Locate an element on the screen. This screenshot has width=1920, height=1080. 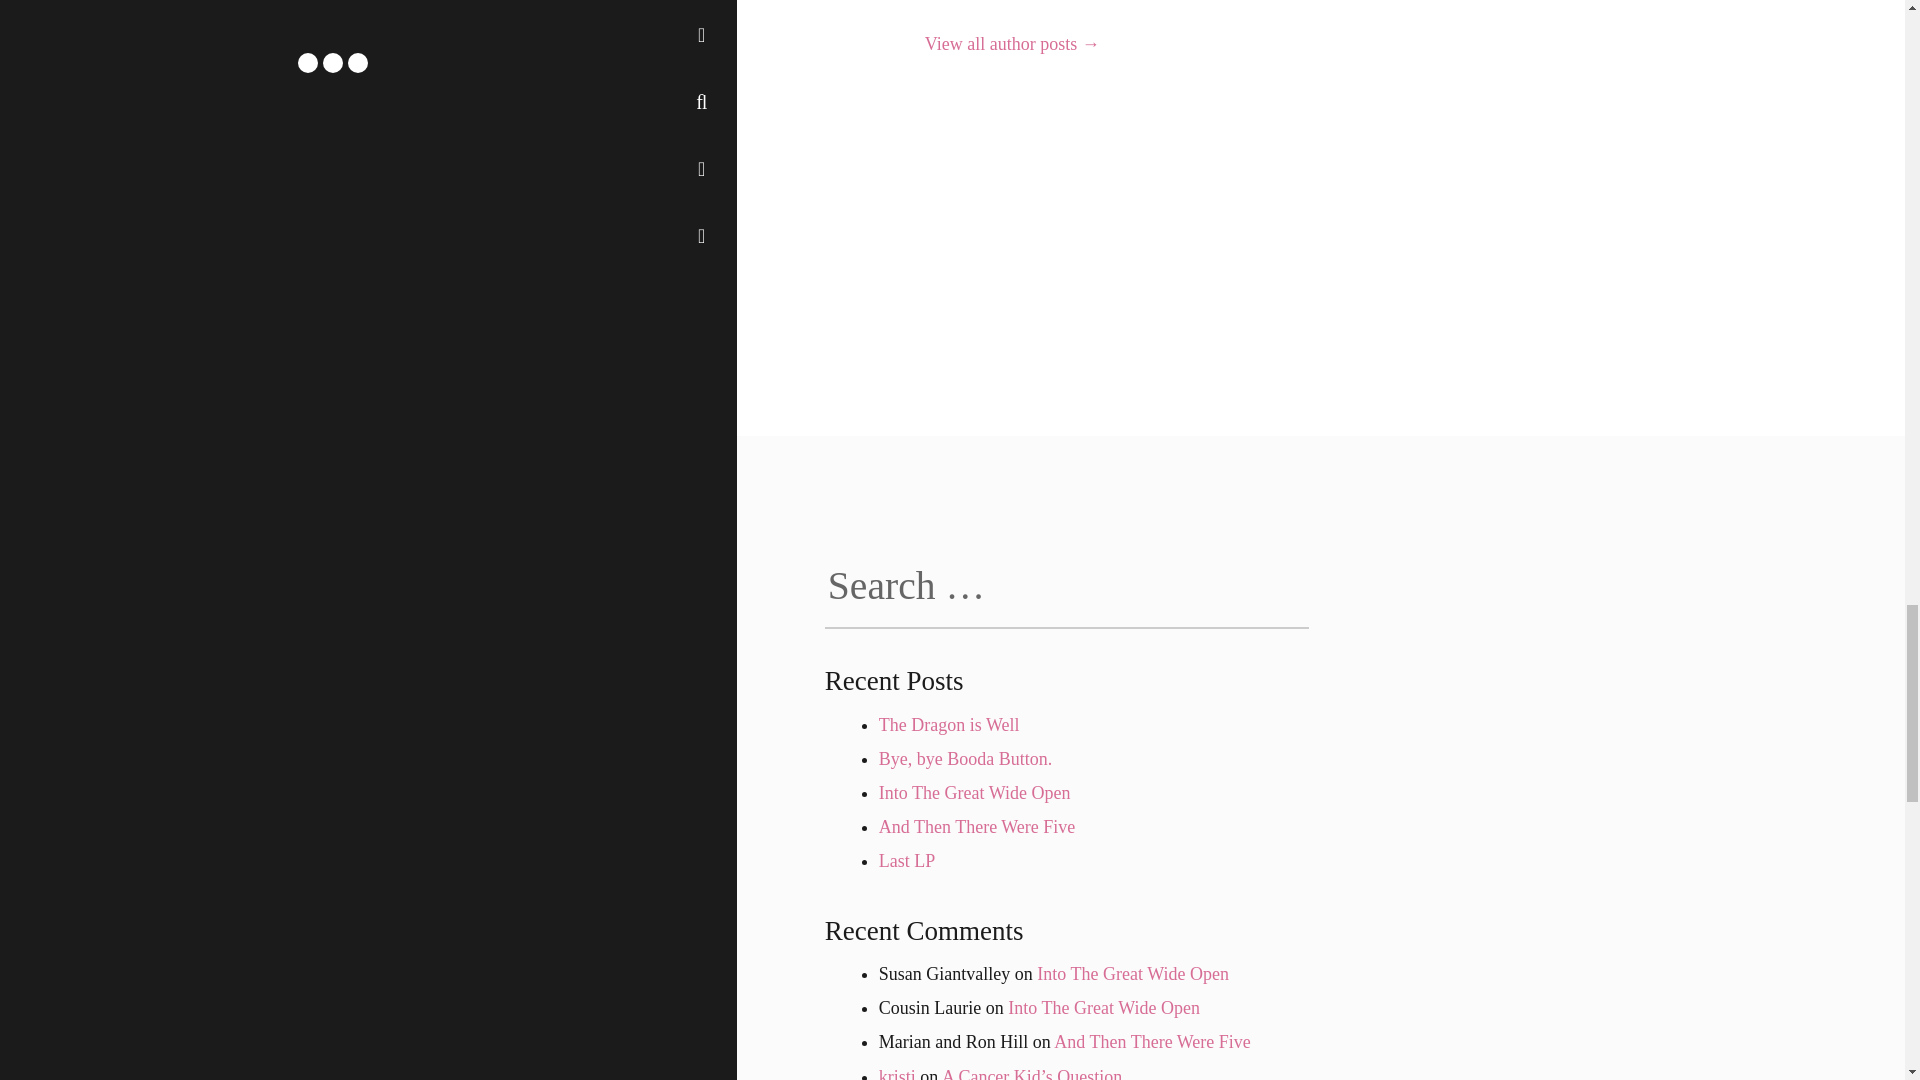
Into The Great Wide Open is located at coordinates (975, 793).